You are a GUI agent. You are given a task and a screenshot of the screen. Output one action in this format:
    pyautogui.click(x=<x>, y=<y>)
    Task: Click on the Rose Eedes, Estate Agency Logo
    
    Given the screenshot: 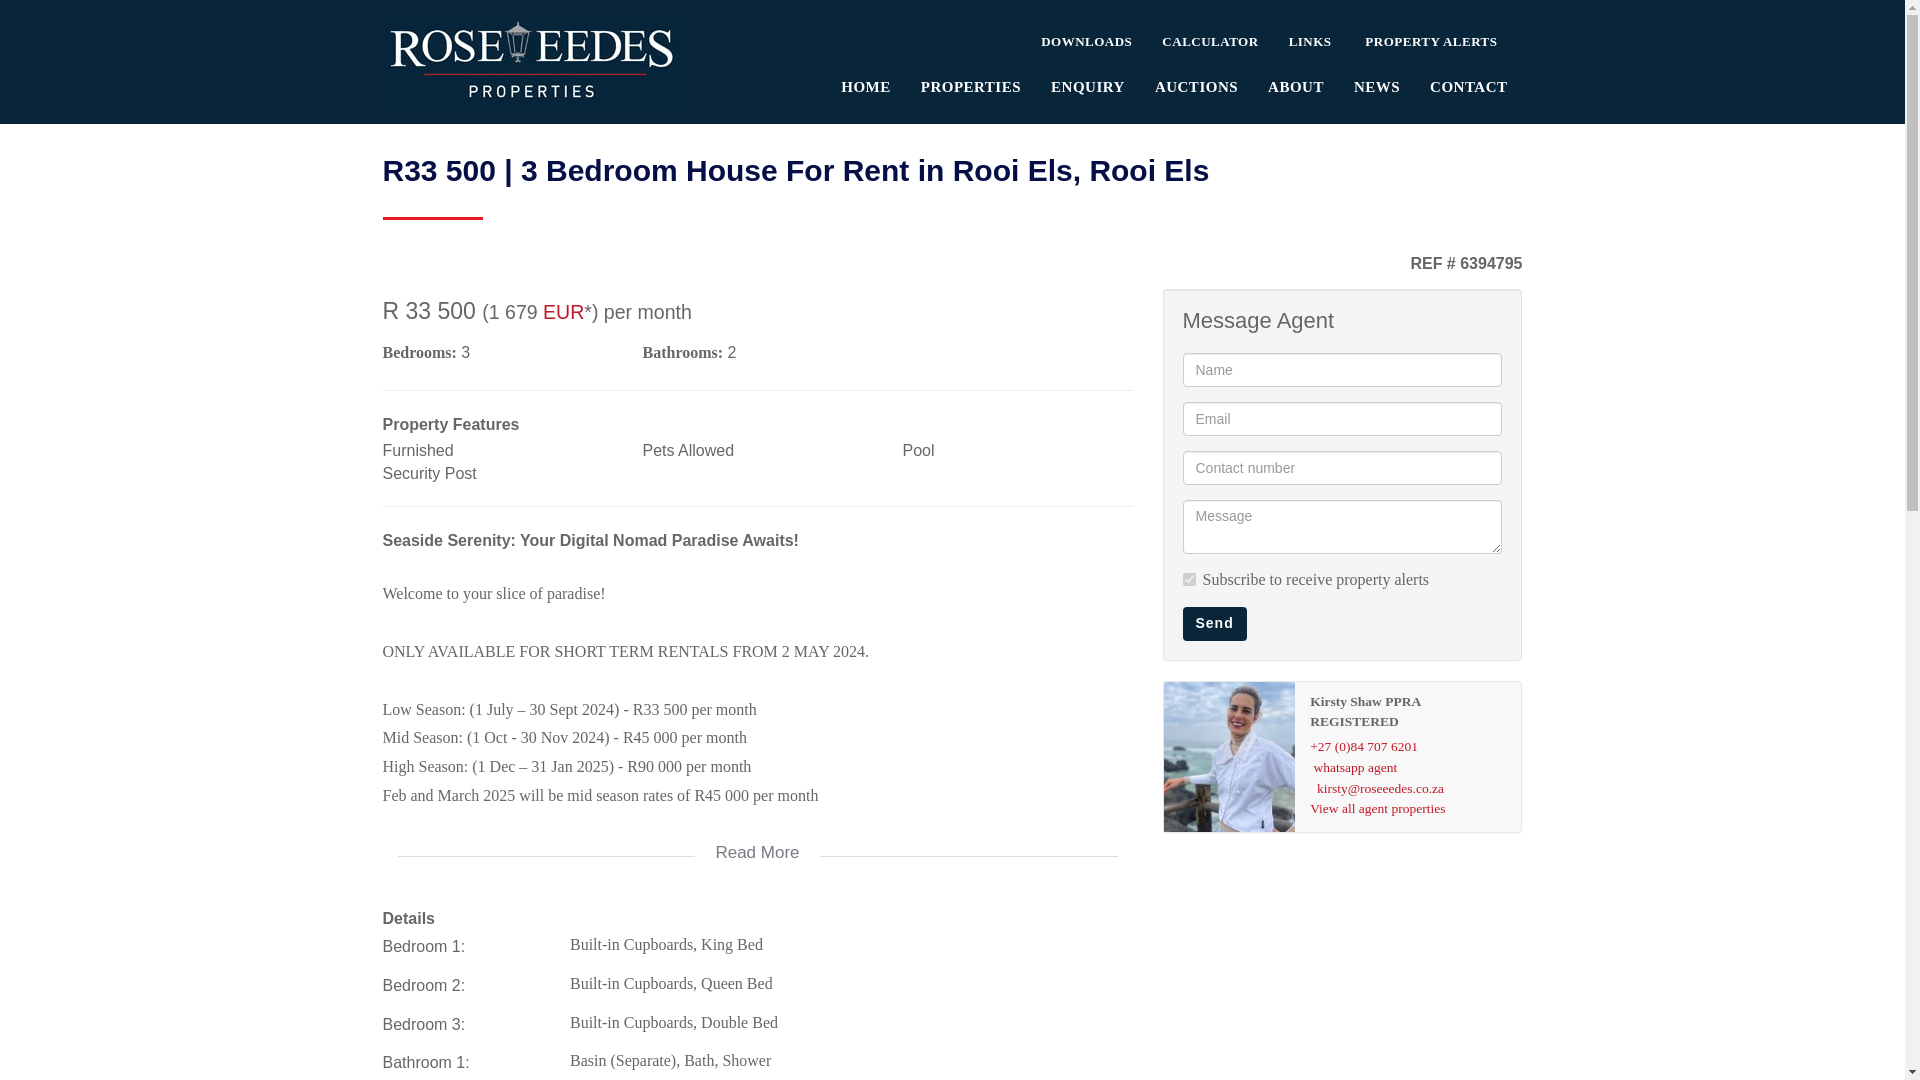 What is the action you would take?
    pyautogui.click(x=532, y=62)
    